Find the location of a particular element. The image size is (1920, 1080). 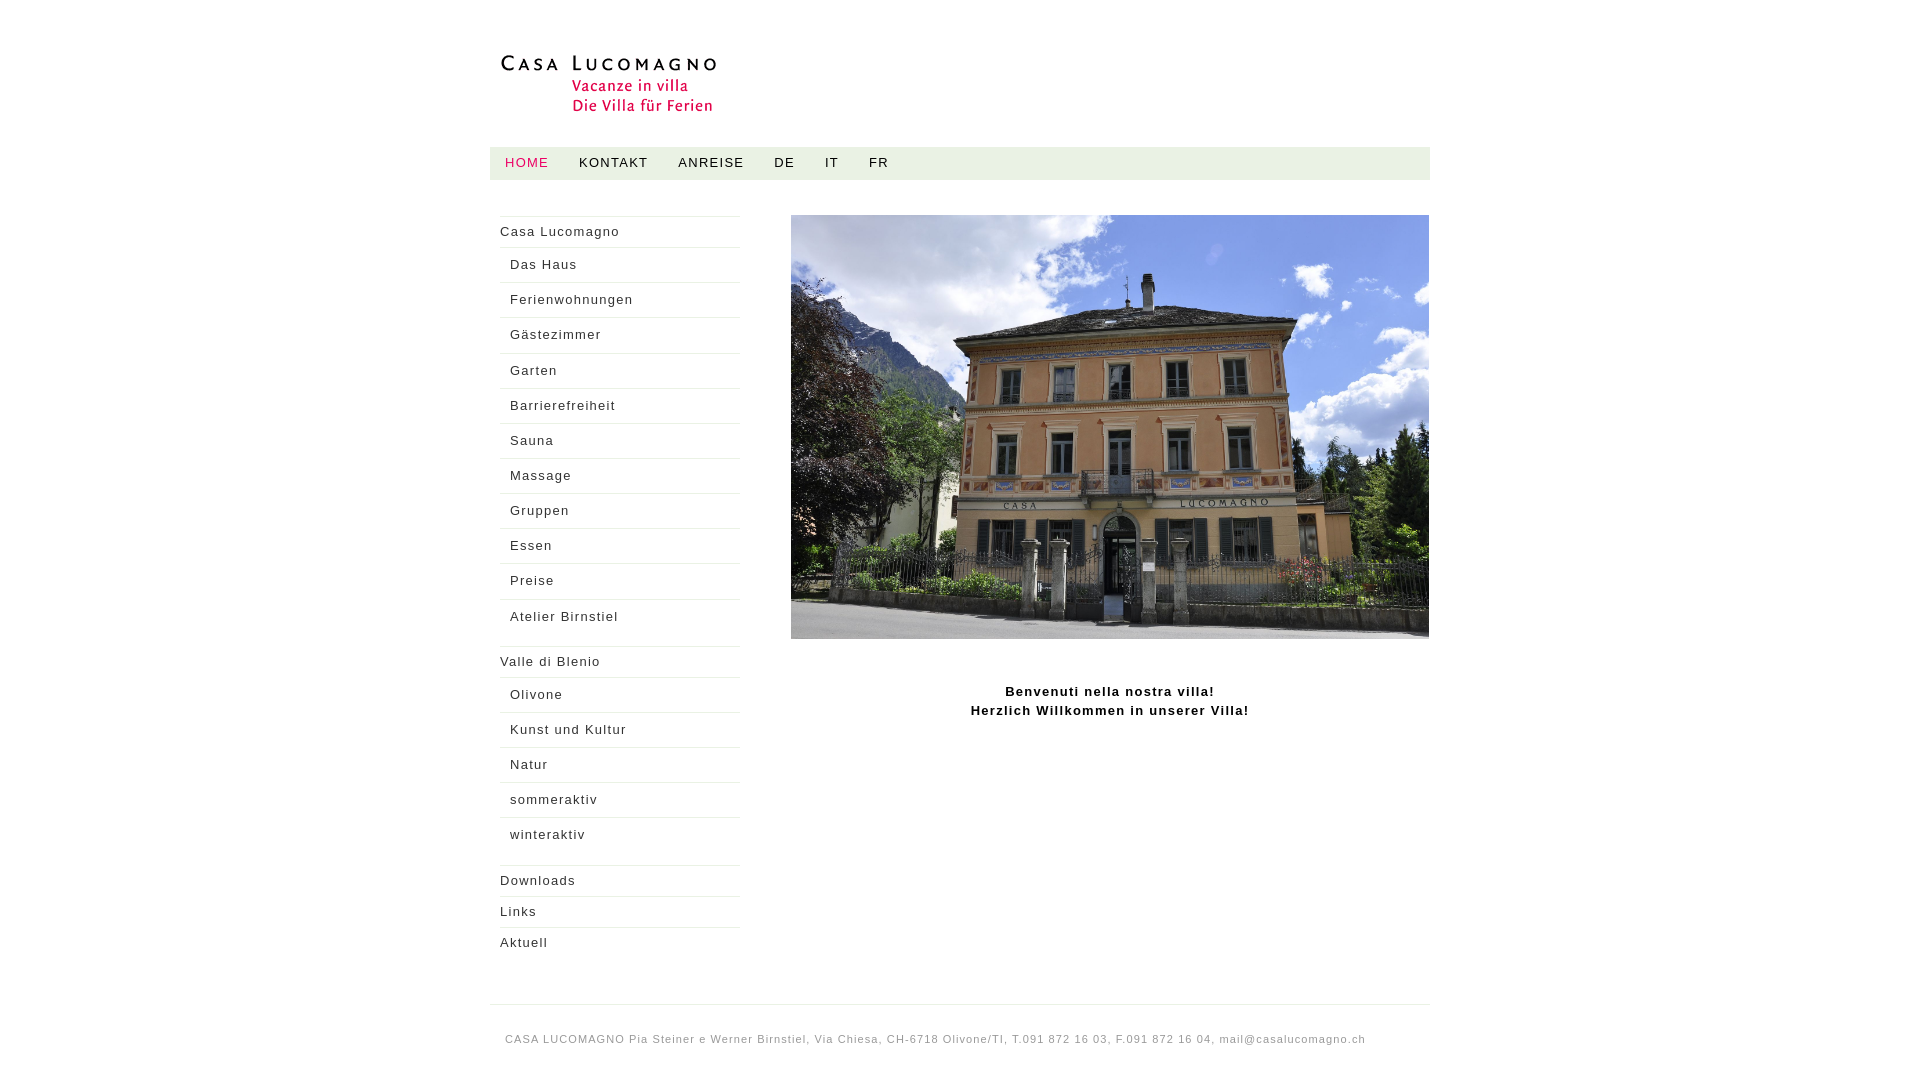

IT is located at coordinates (832, 164).